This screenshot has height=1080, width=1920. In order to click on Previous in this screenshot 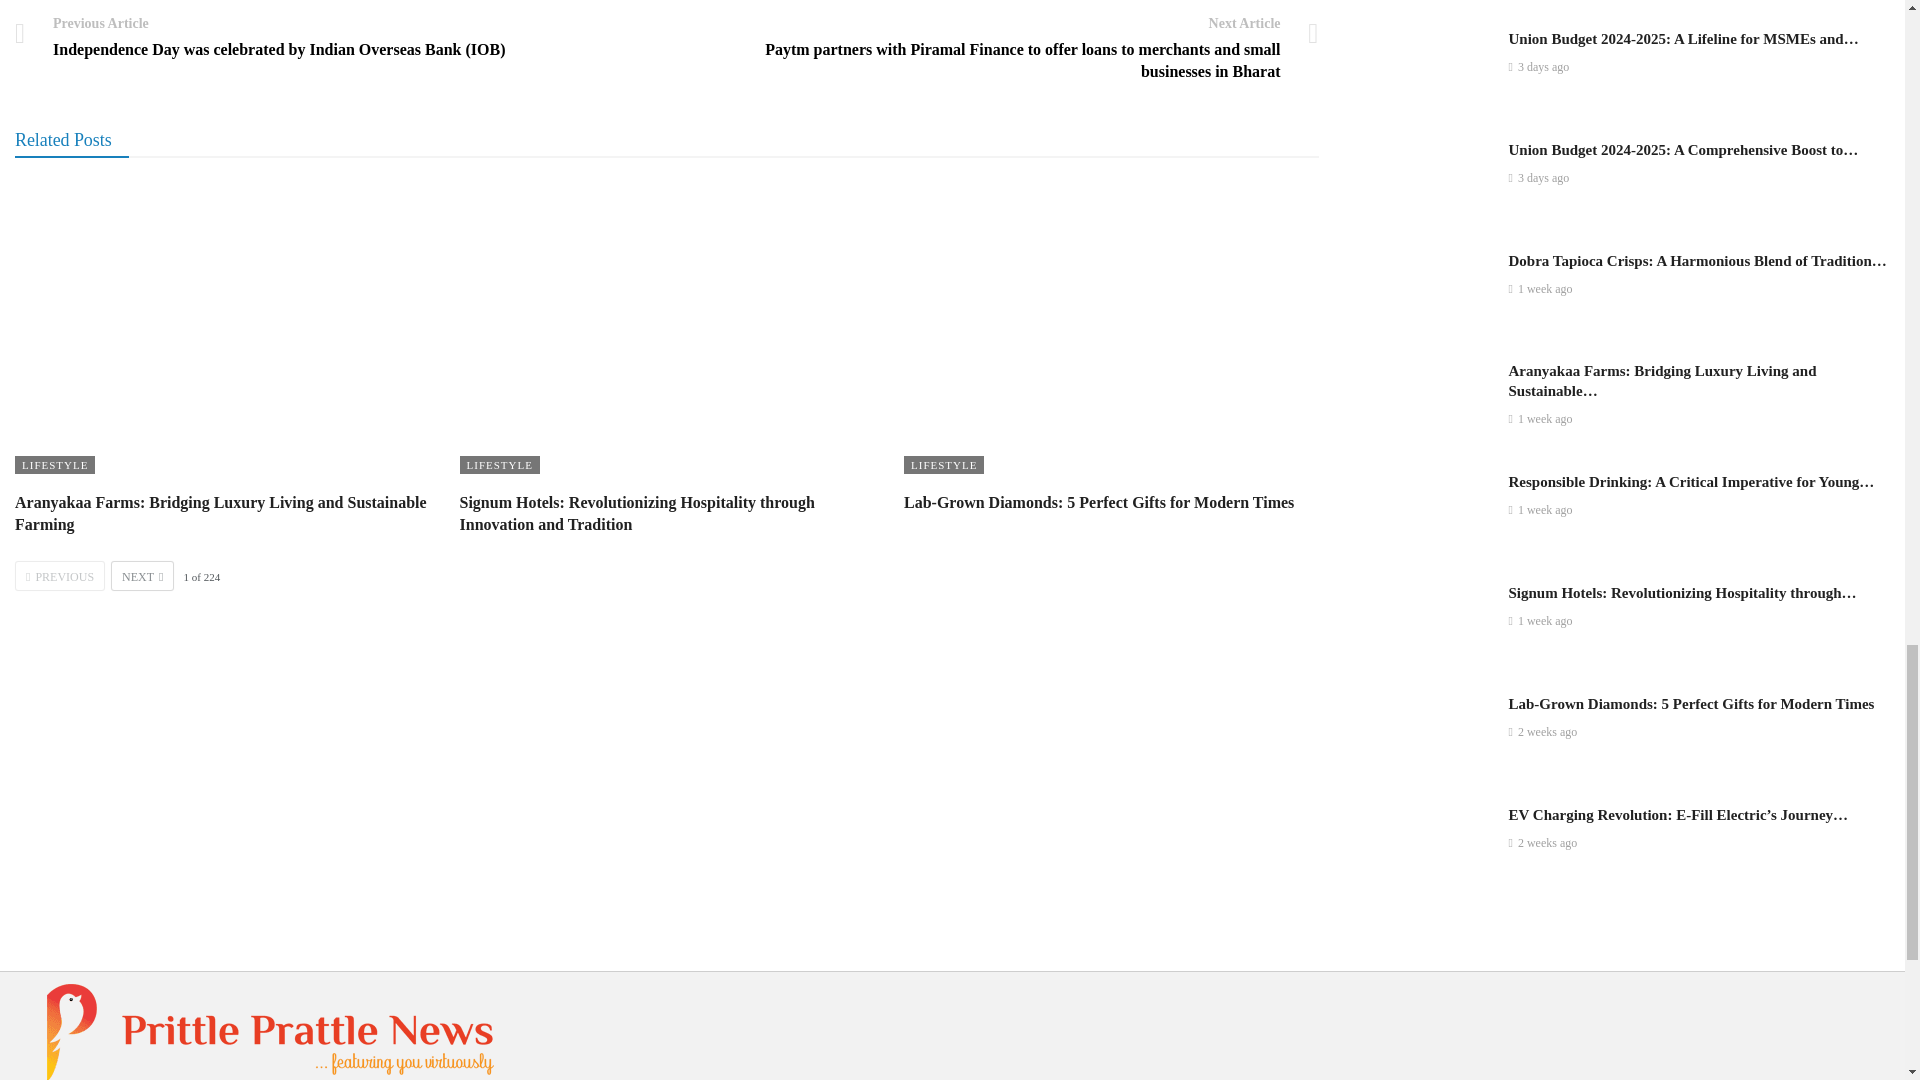, I will do `click(60, 575)`.